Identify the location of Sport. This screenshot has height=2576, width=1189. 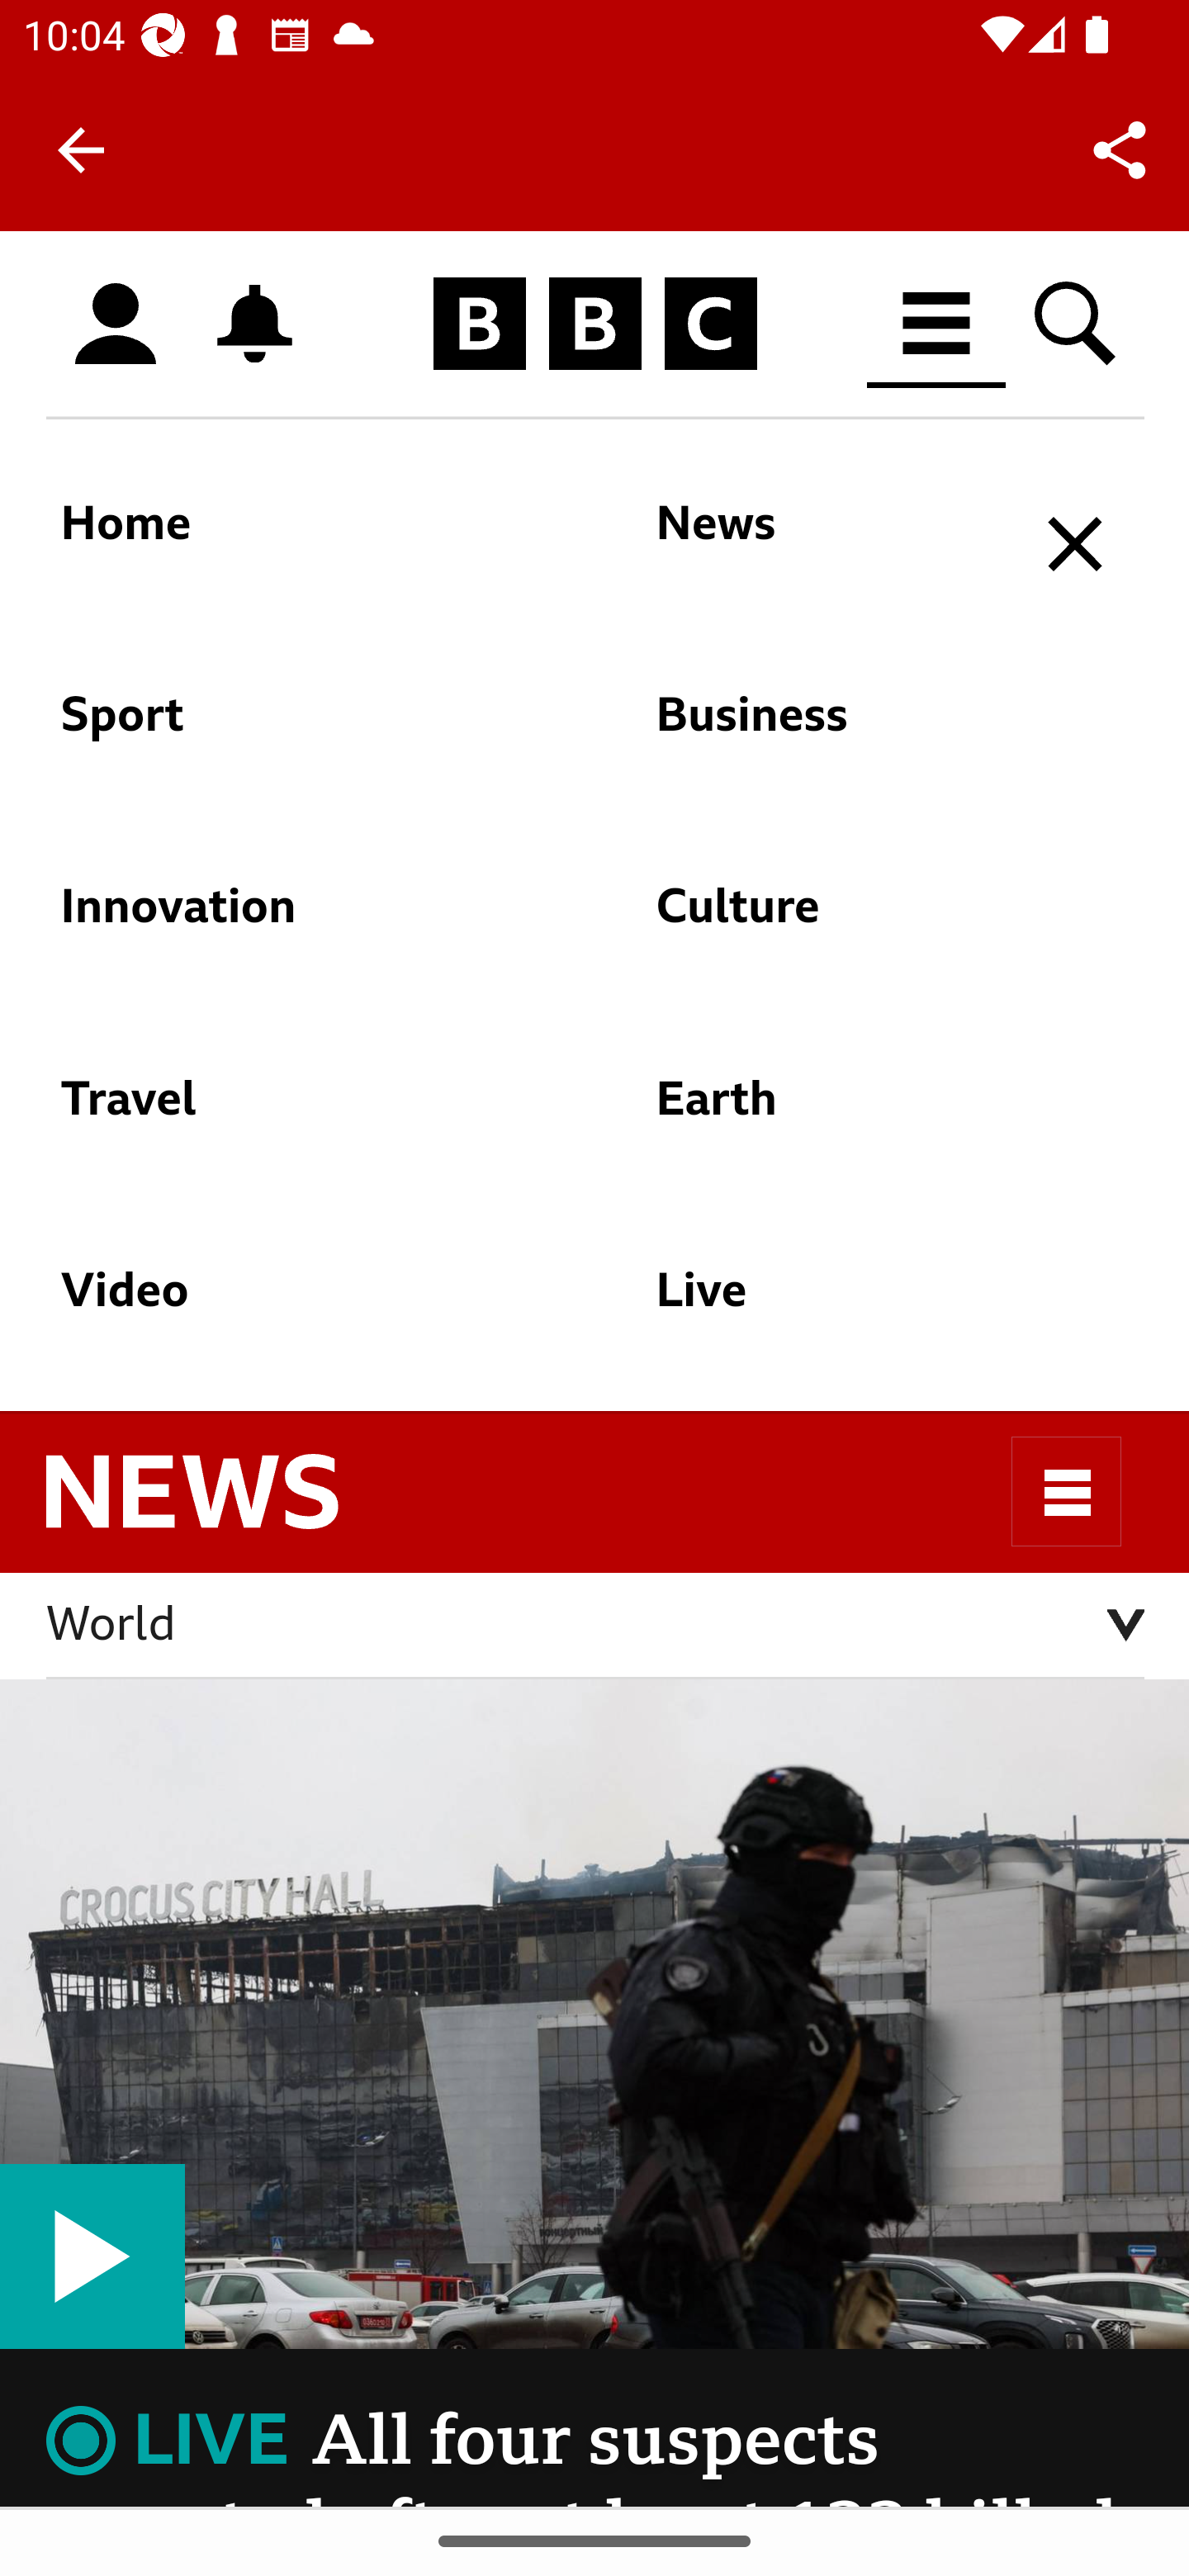
(287, 728).